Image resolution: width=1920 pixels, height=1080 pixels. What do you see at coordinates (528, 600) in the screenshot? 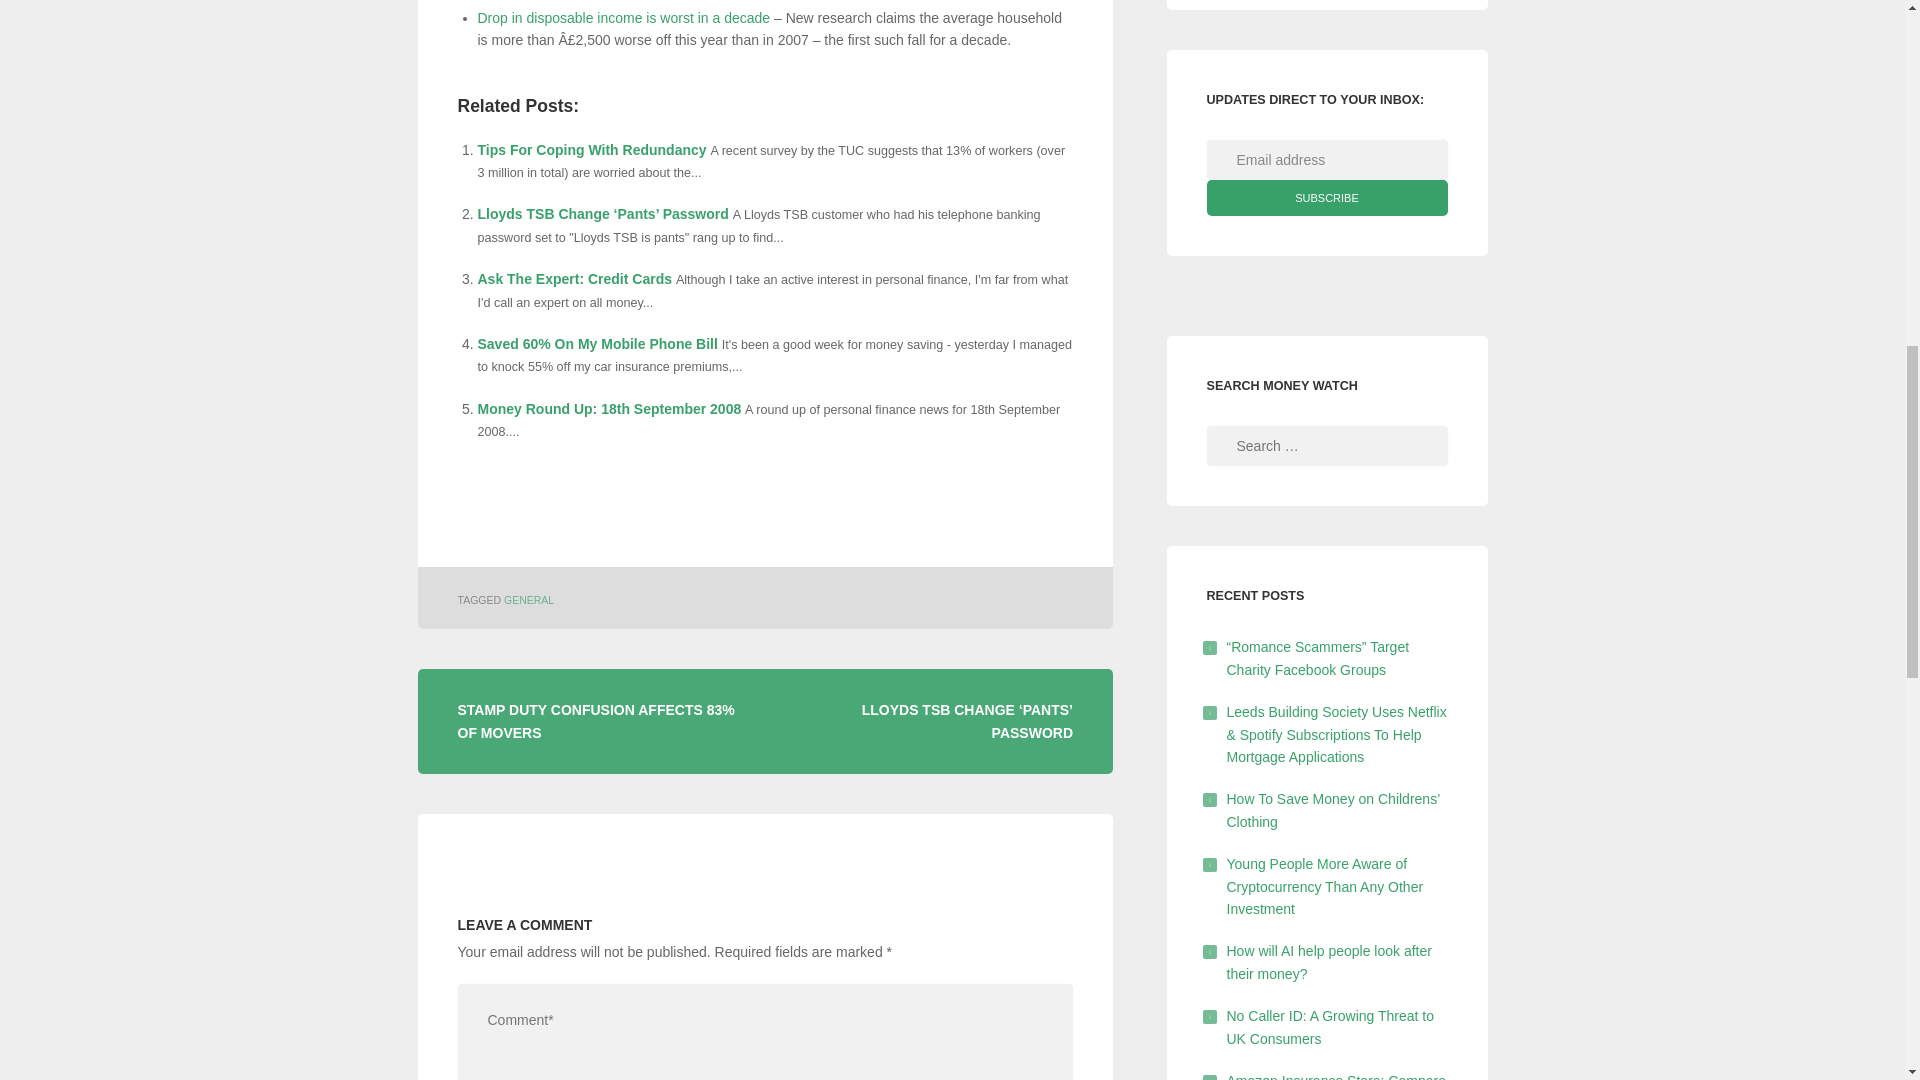
I see `GENERAL` at bounding box center [528, 600].